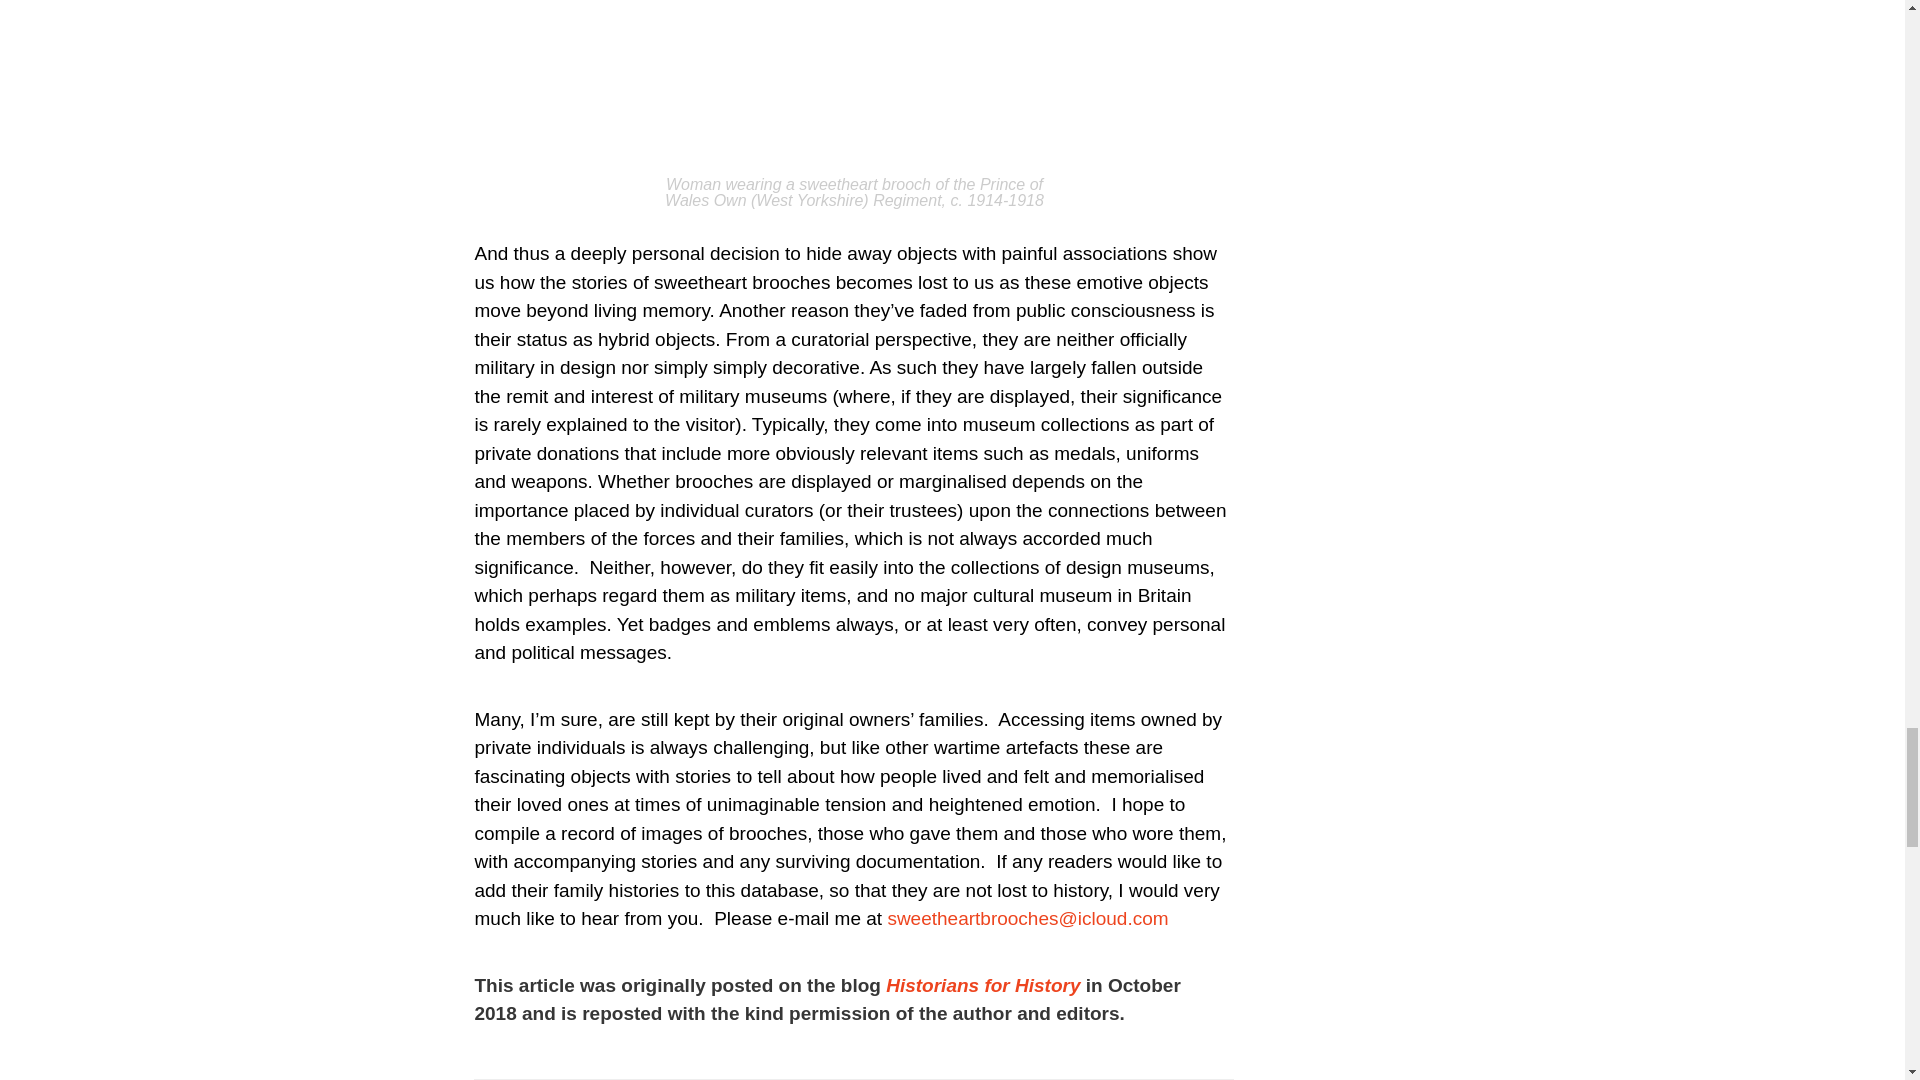  I want to click on Historians for History, so click(982, 985).